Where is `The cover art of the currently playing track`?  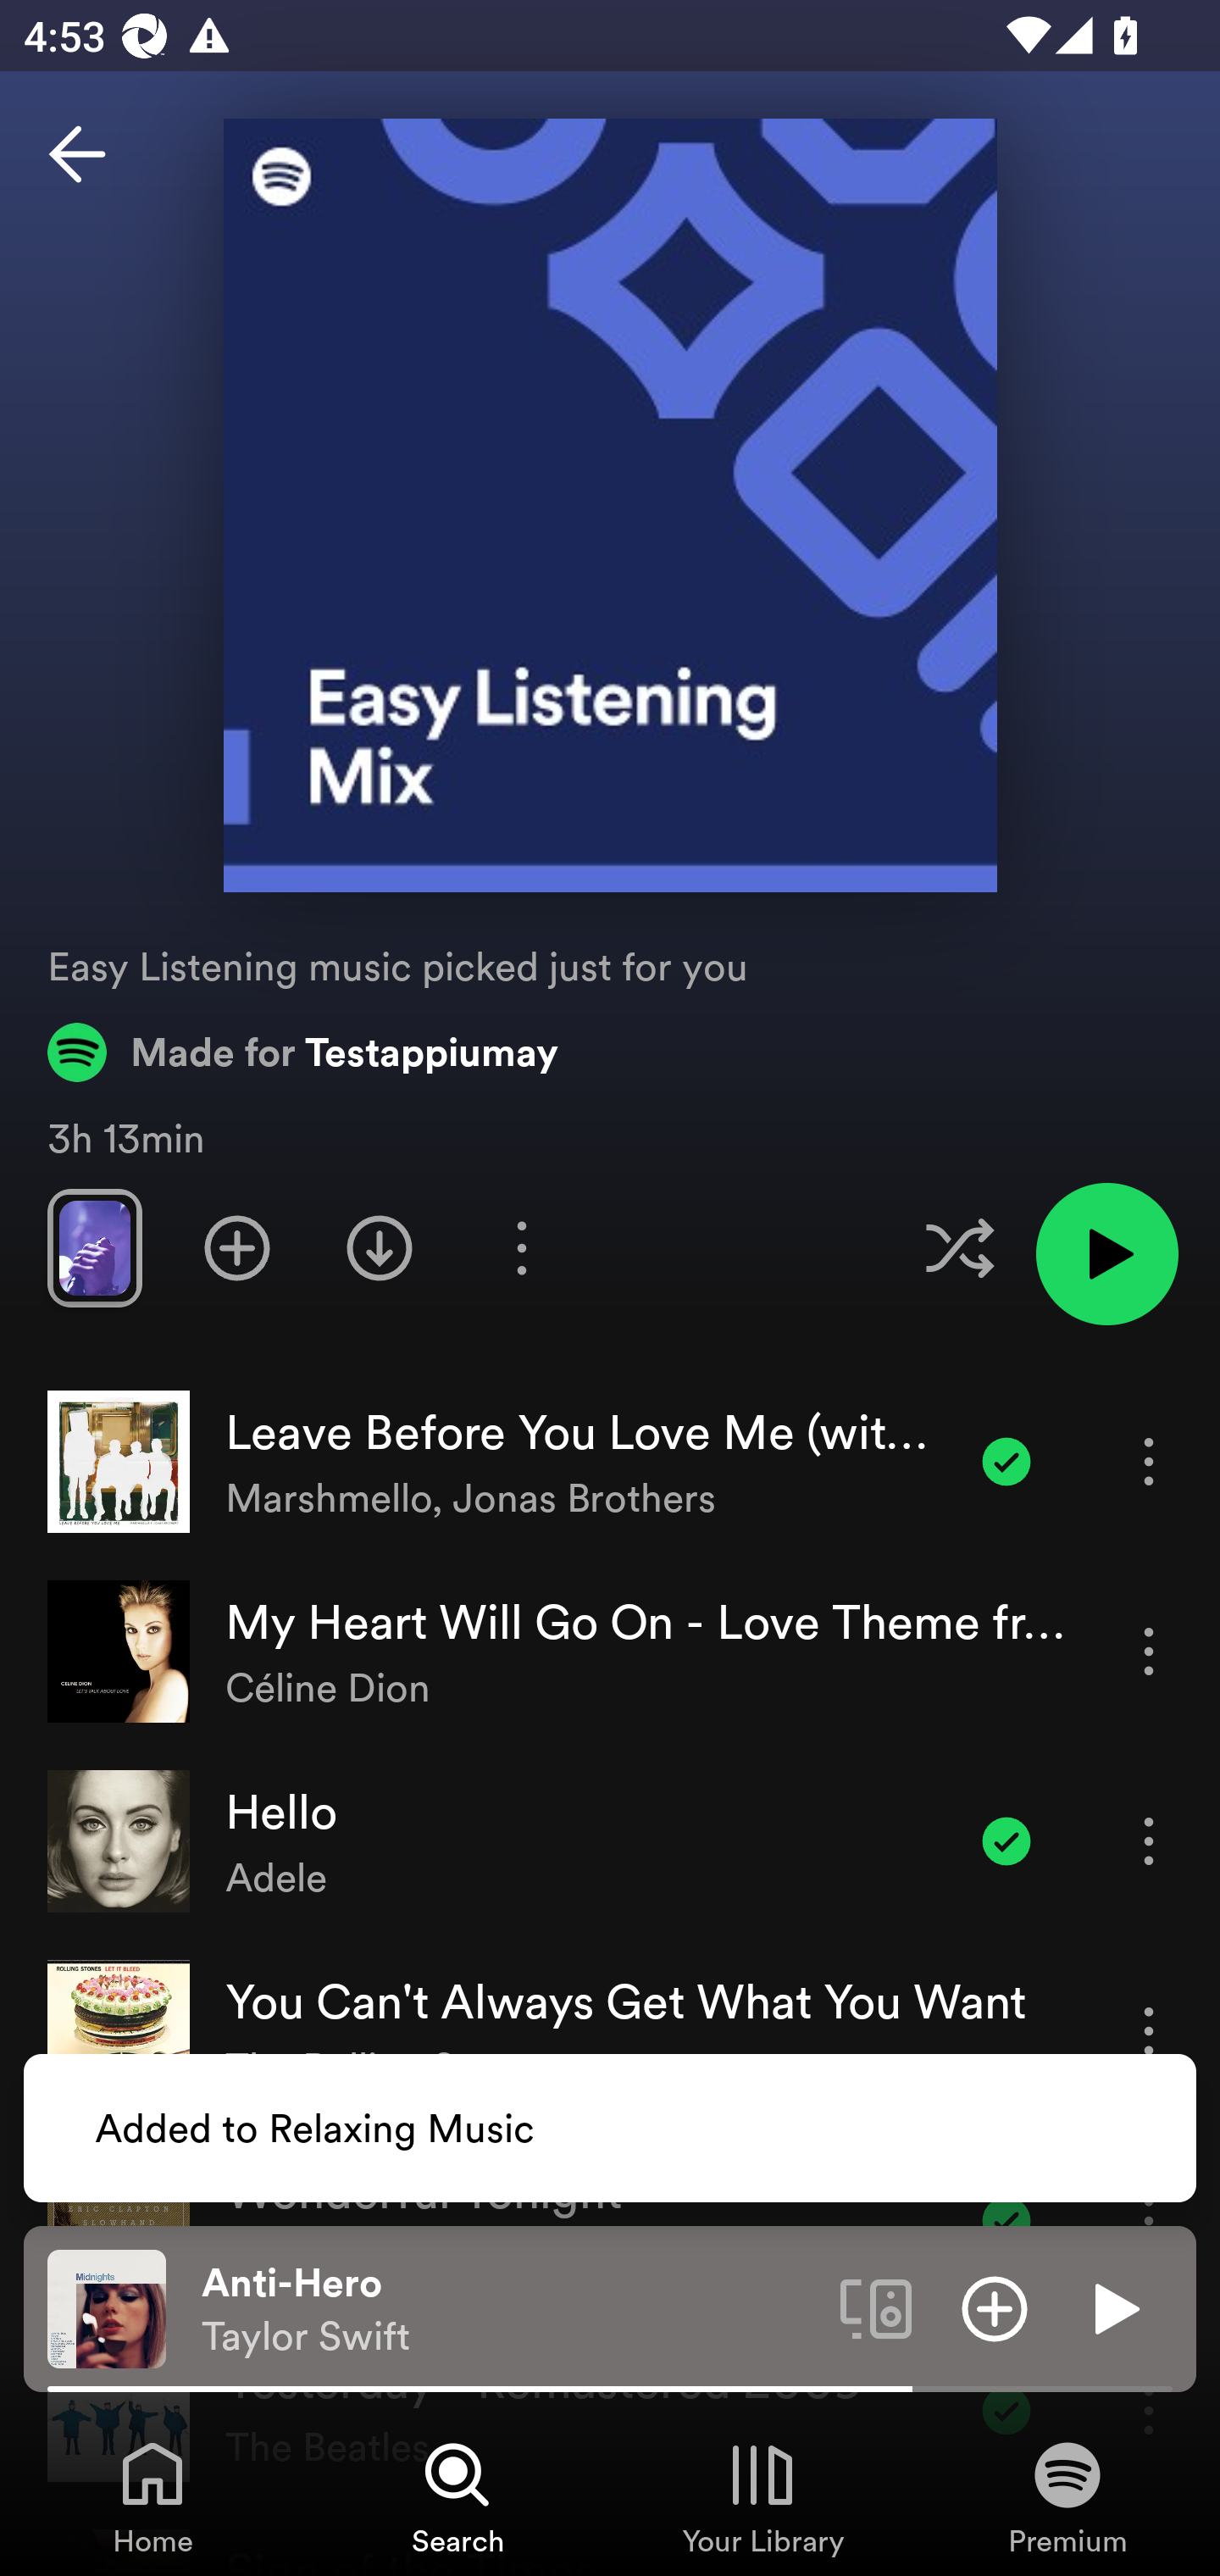
The cover art of the currently playing track is located at coordinates (107, 2307).